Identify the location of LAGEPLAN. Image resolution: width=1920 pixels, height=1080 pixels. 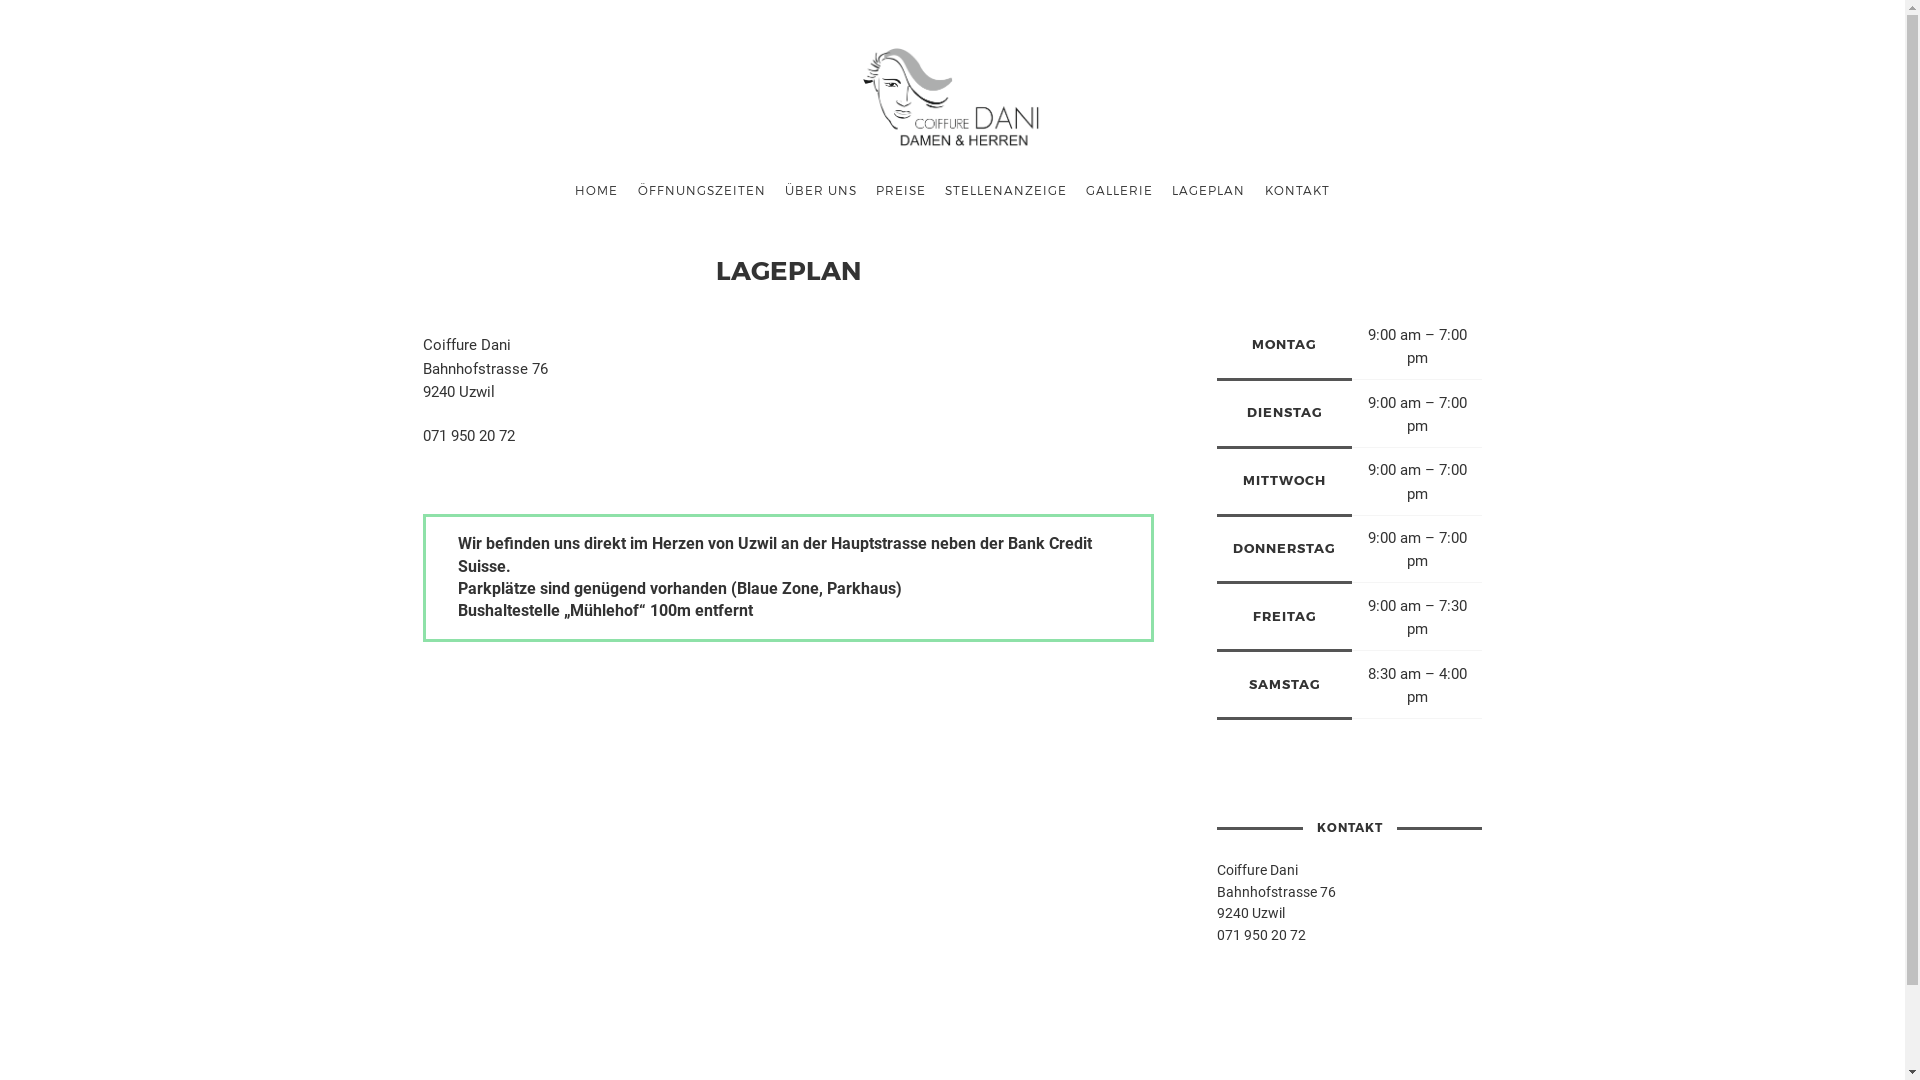
(1209, 190).